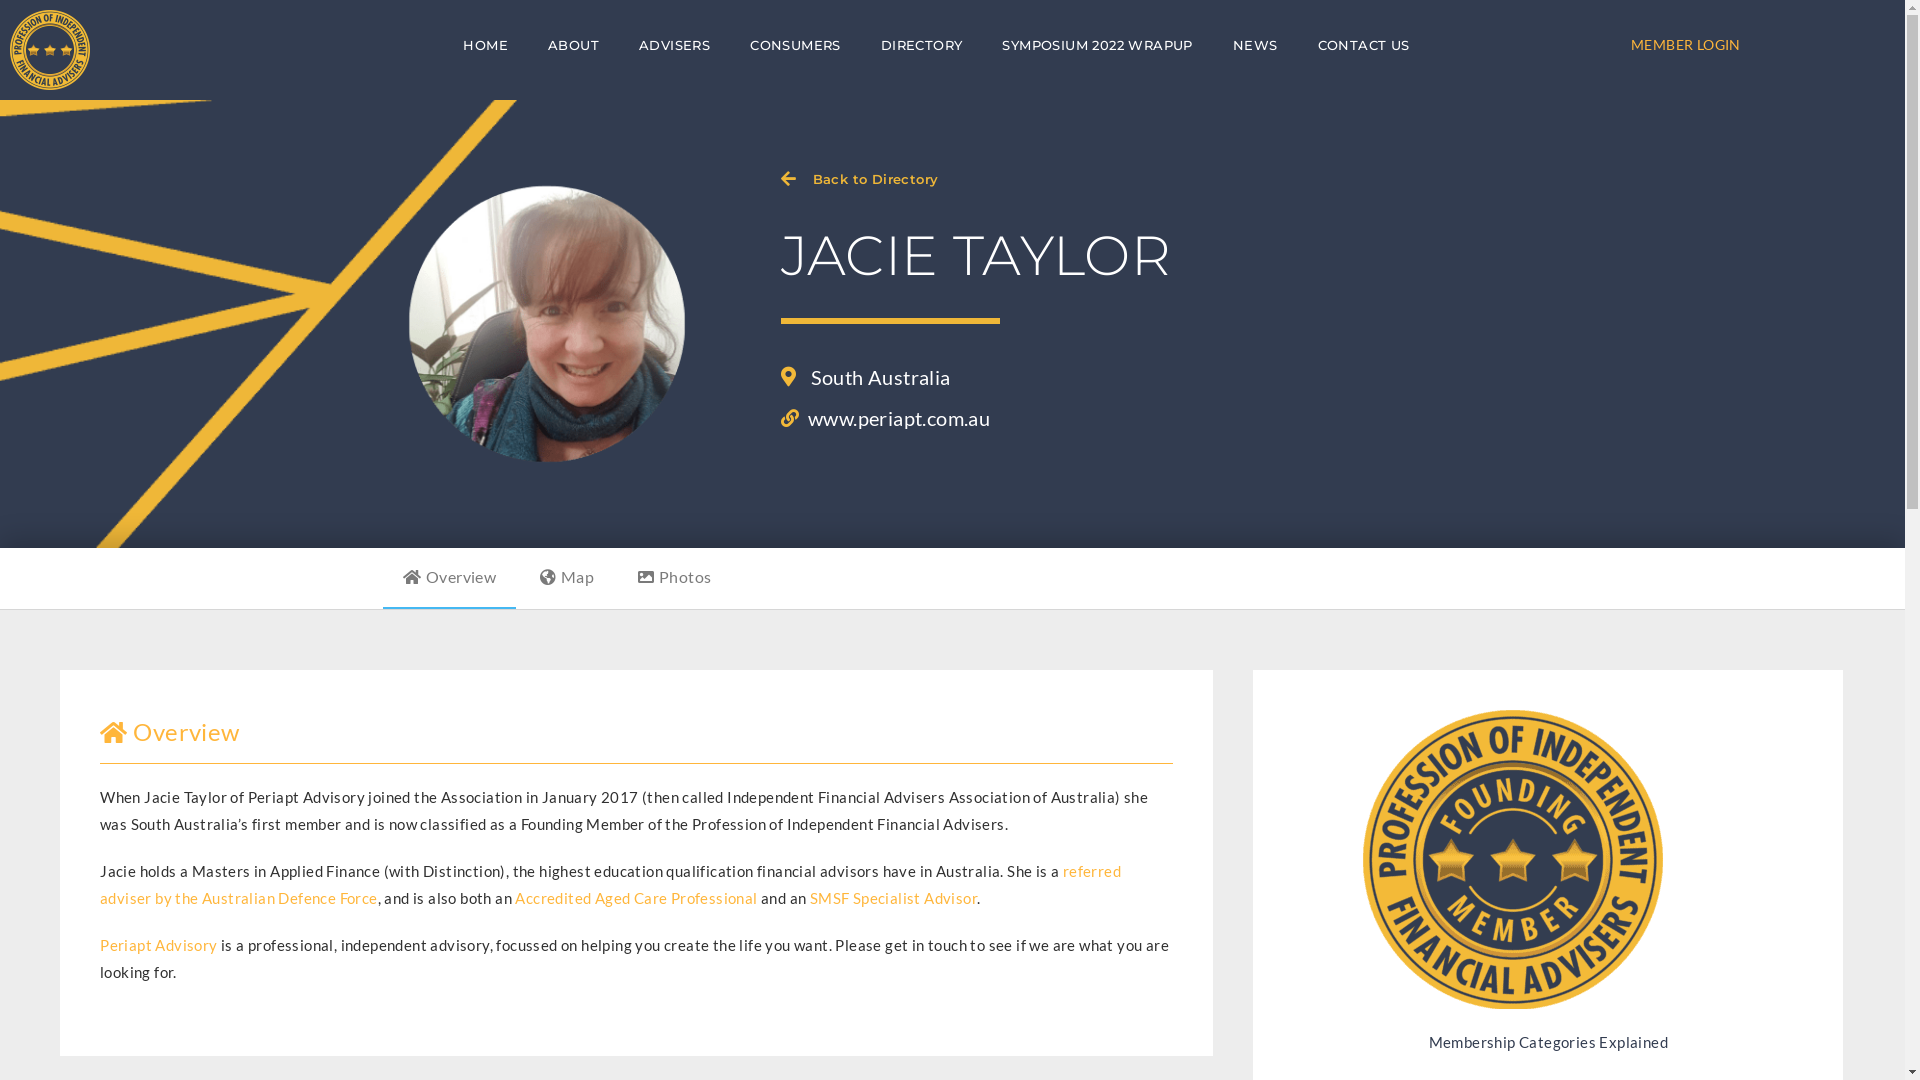  Describe the element at coordinates (796, 46) in the screenshot. I see `CONSUMERS` at that location.